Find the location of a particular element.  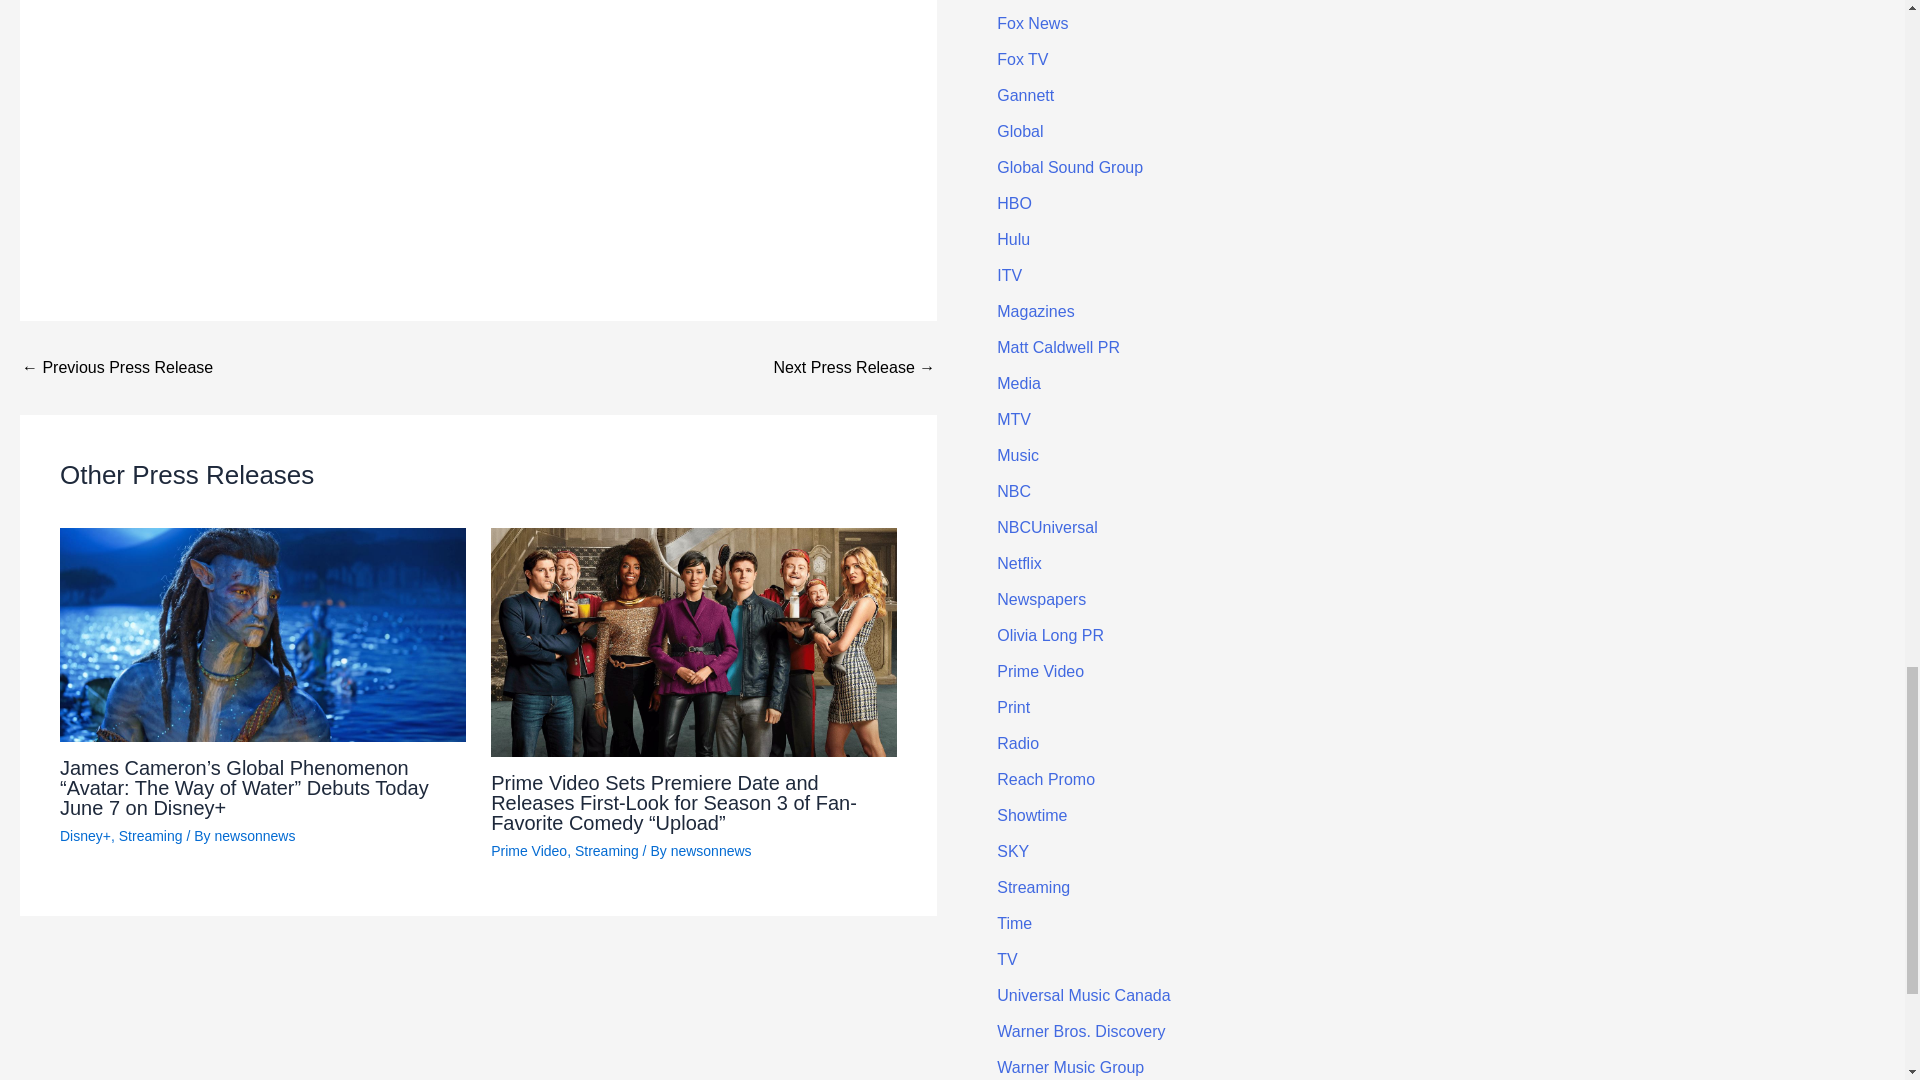

View all posts by newsonnews is located at coordinates (711, 850).